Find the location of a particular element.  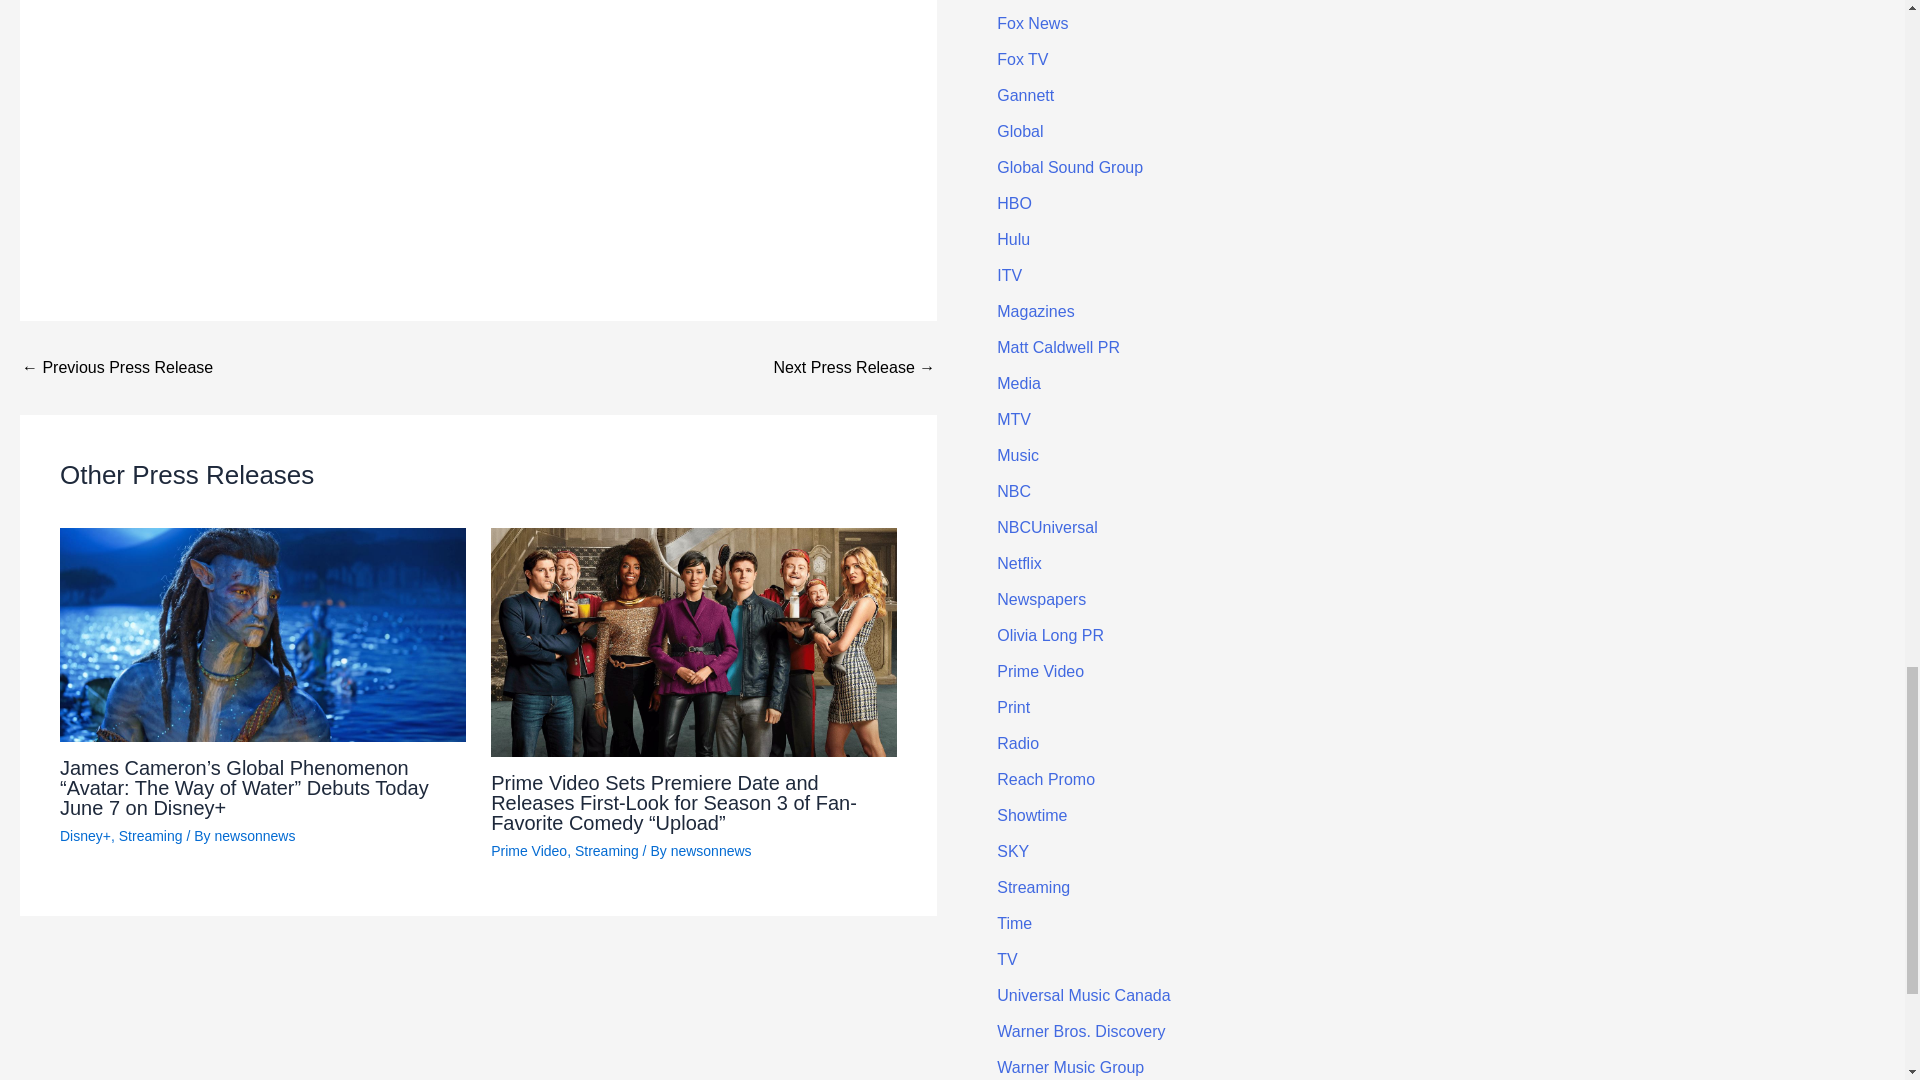

View all posts by newsonnews is located at coordinates (711, 850).